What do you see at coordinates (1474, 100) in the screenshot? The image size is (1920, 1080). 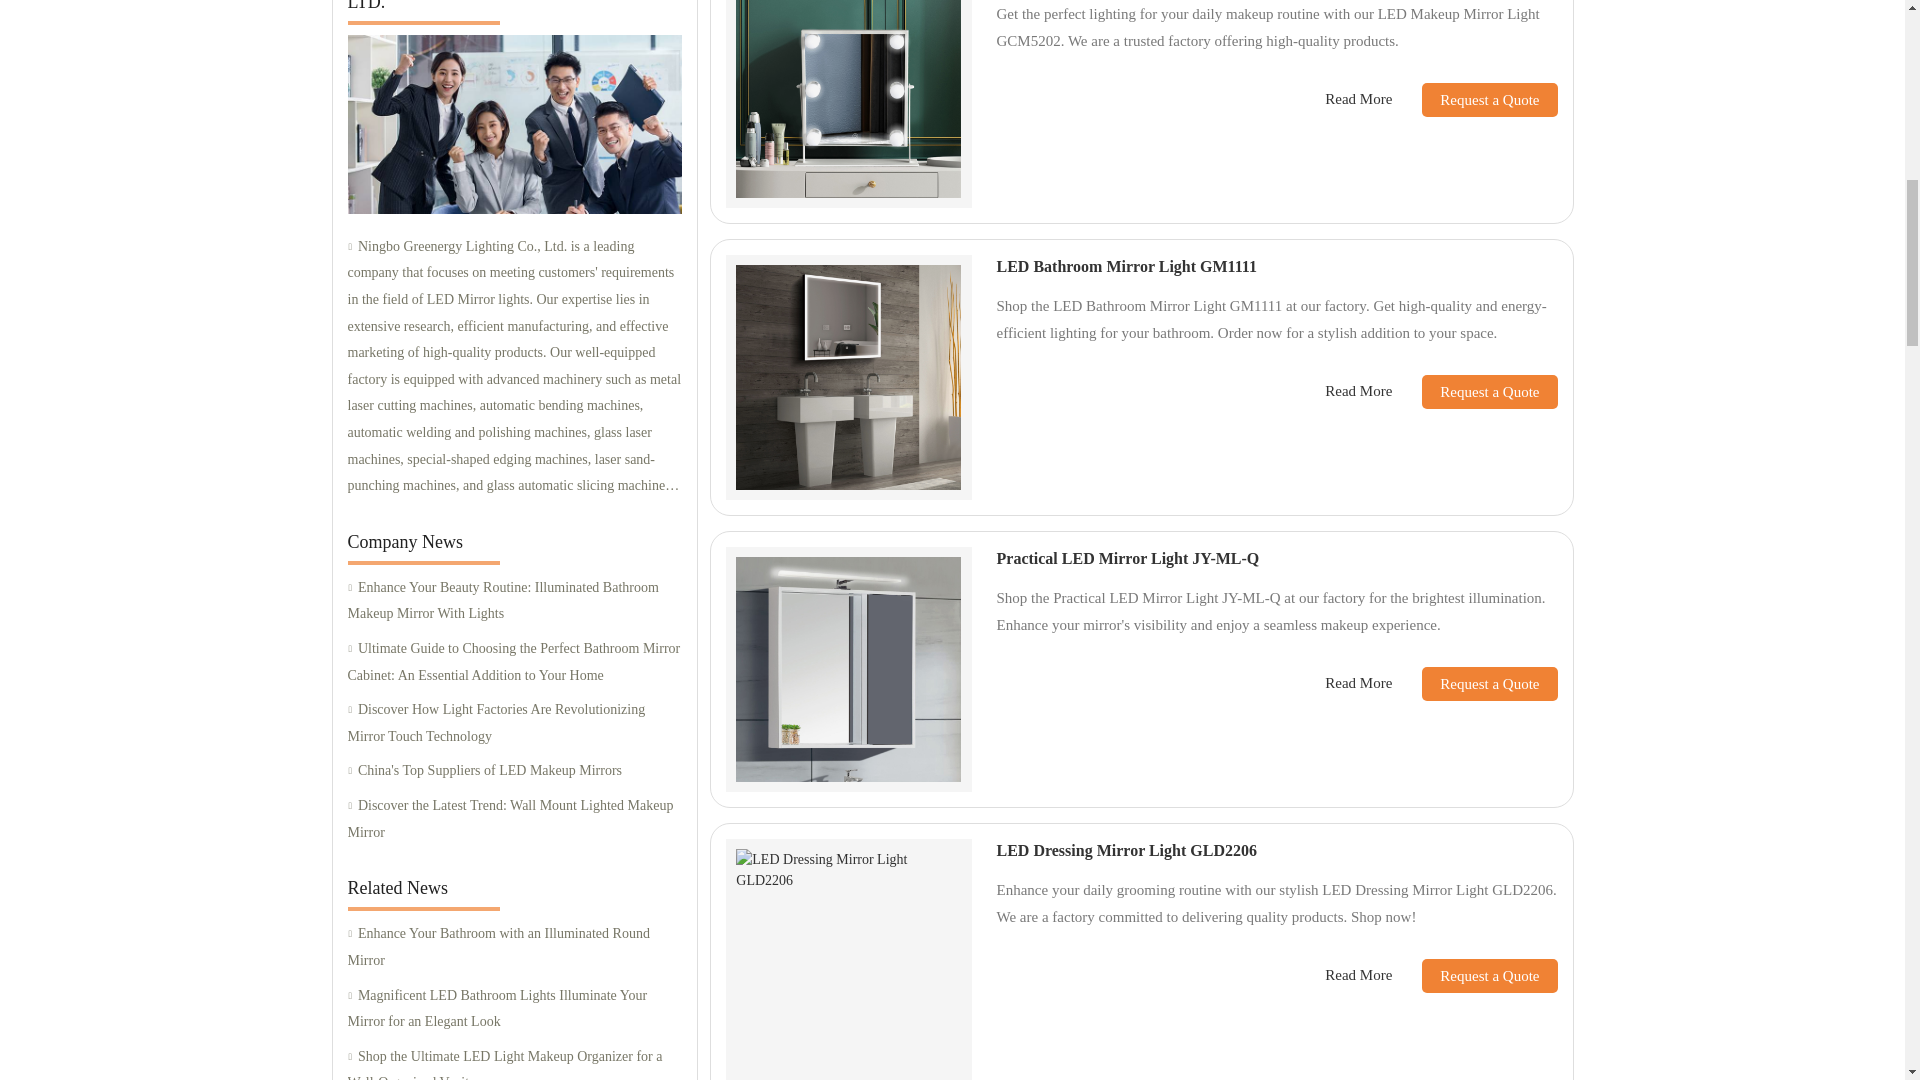 I see `Request a Quote` at bounding box center [1474, 100].